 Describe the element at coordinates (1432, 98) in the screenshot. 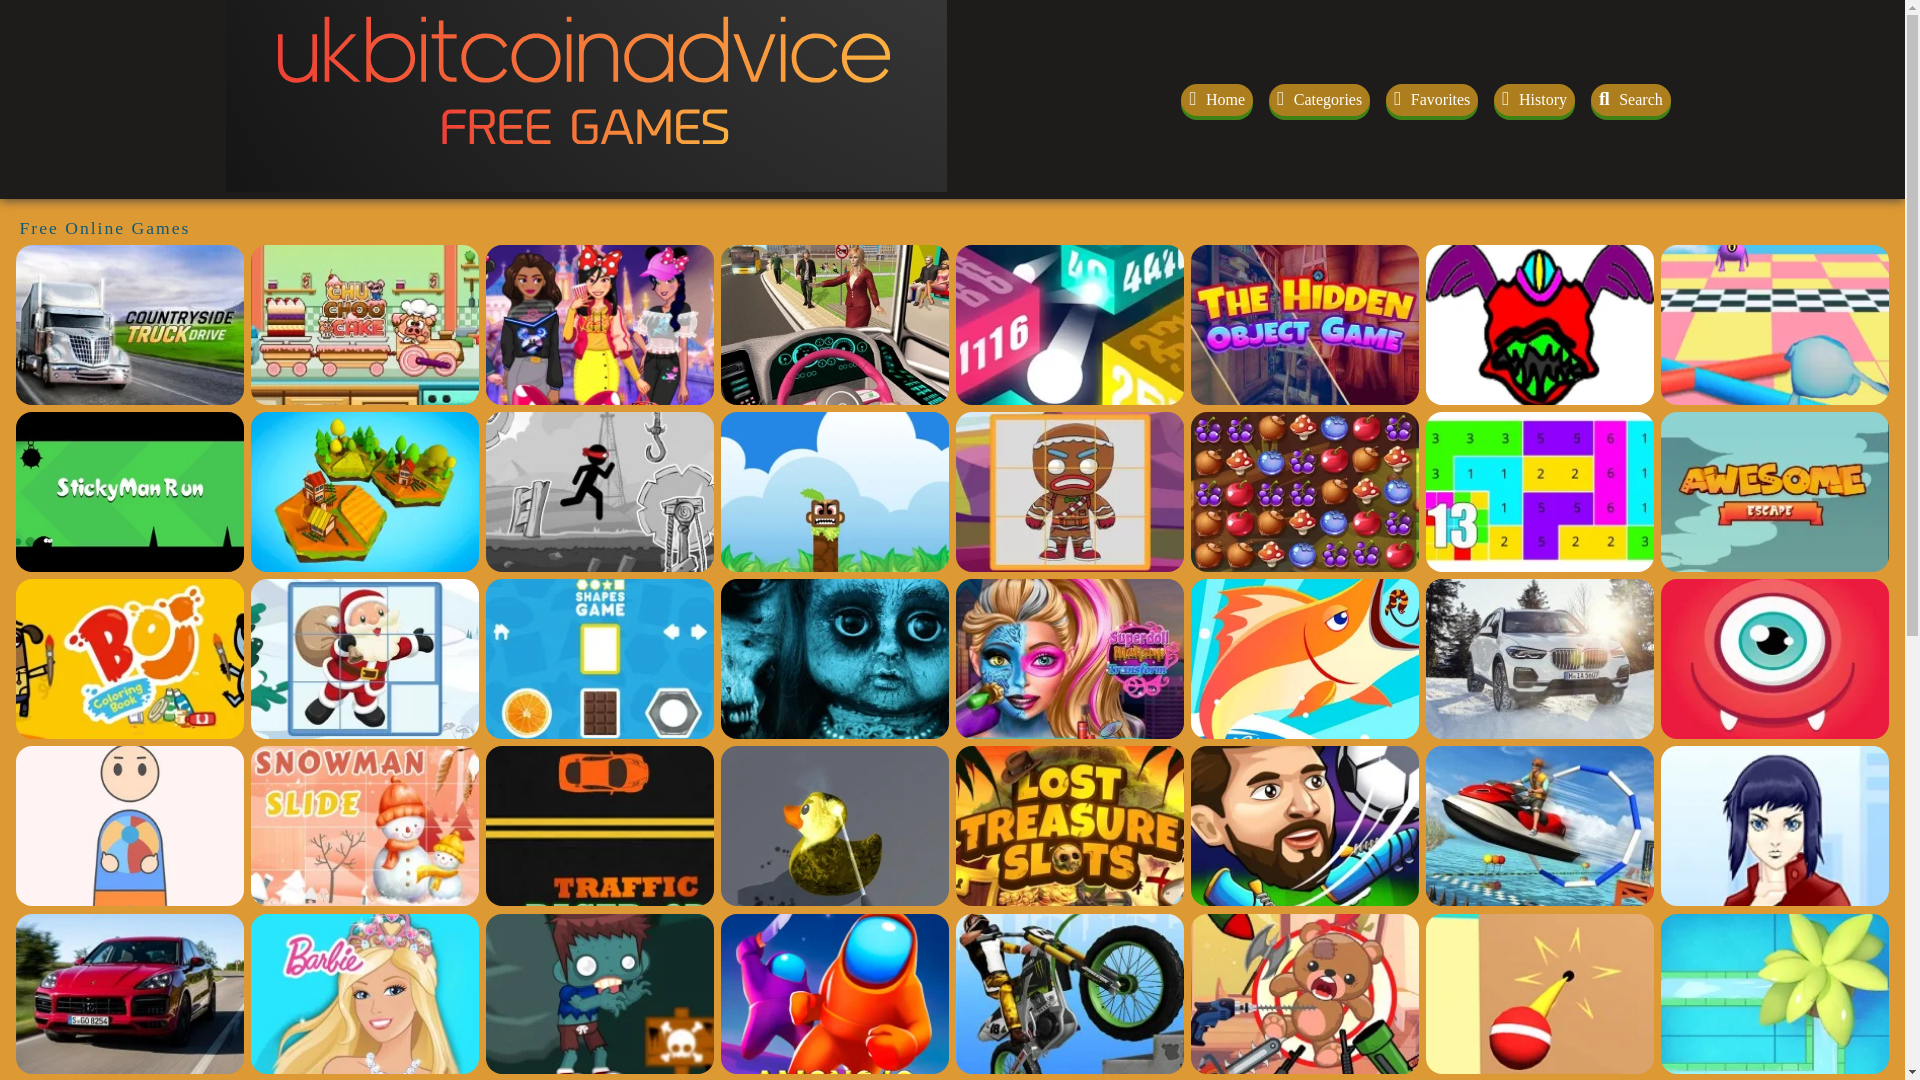

I see `Favorites` at that location.